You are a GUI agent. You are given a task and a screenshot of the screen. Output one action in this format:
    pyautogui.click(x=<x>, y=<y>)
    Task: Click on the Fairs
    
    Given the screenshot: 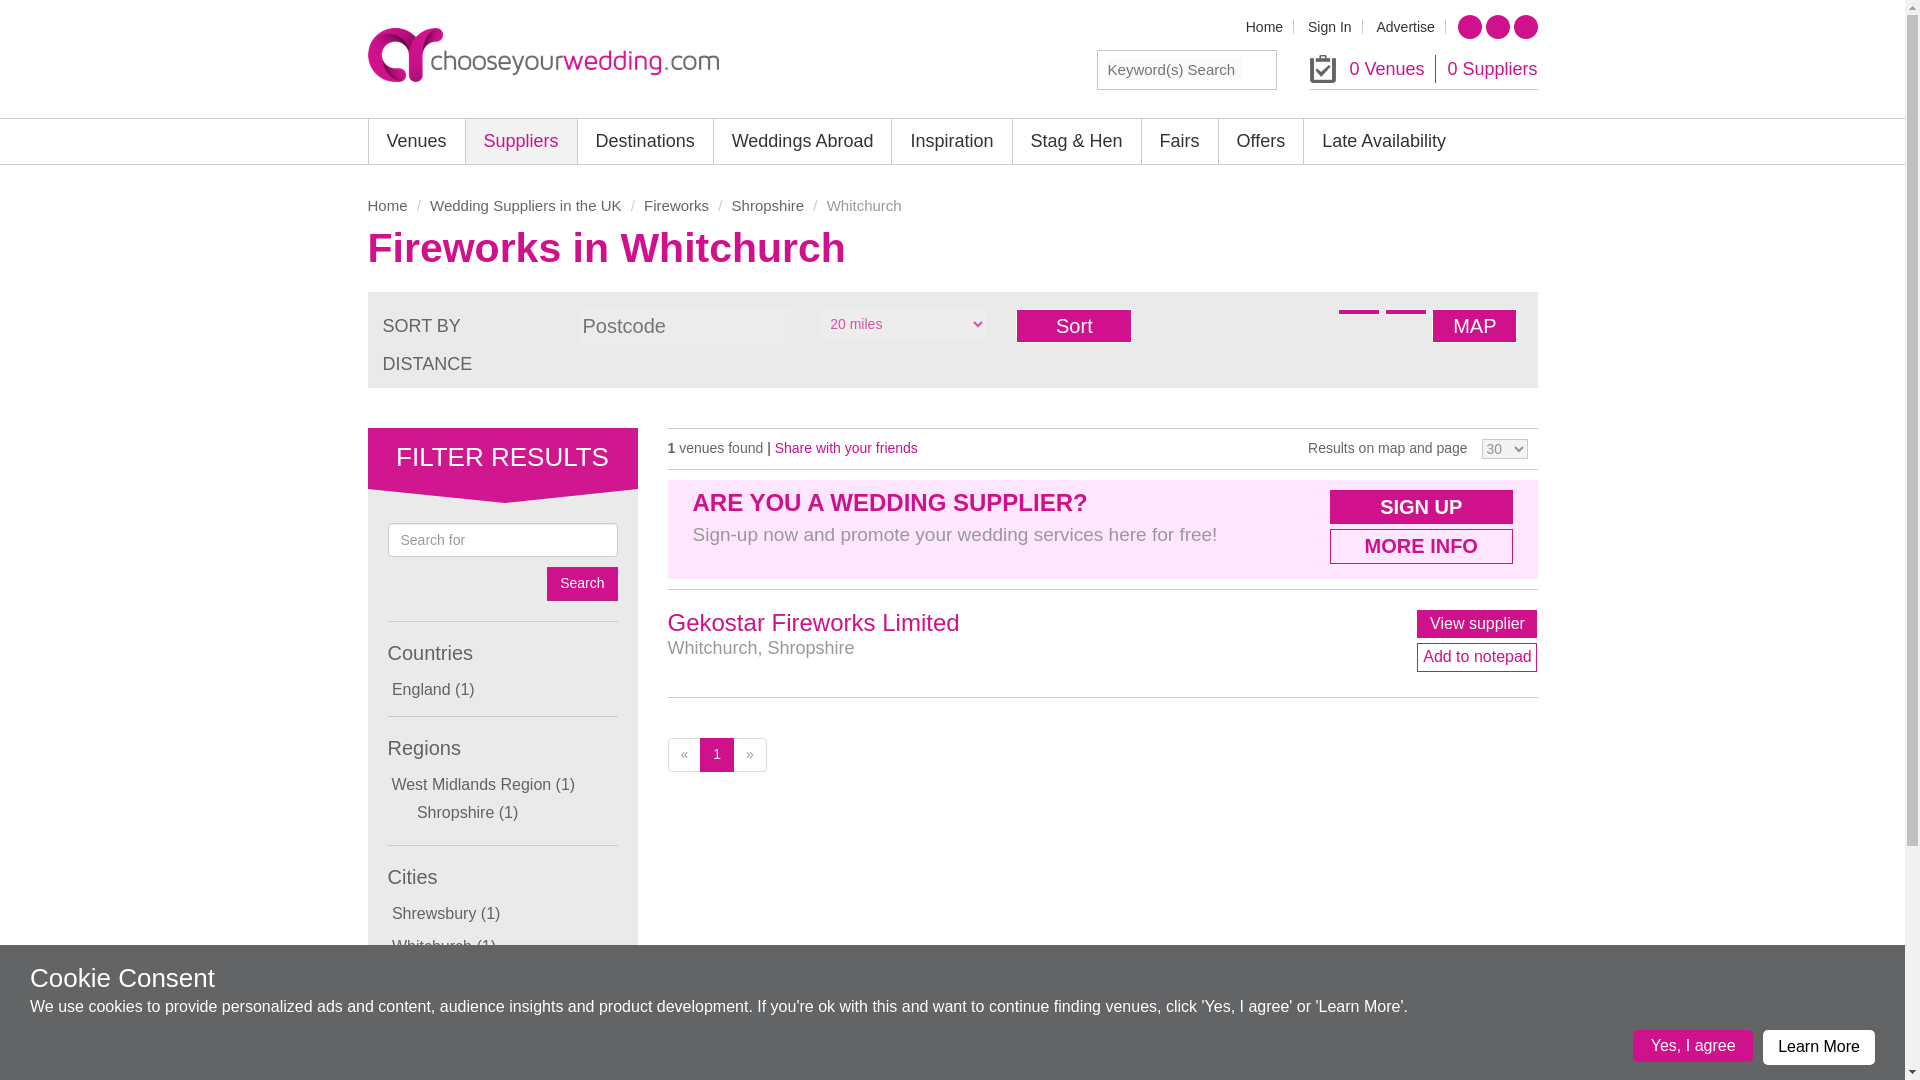 What is the action you would take?
    pyautogui.click(x=1180, y=141)
    